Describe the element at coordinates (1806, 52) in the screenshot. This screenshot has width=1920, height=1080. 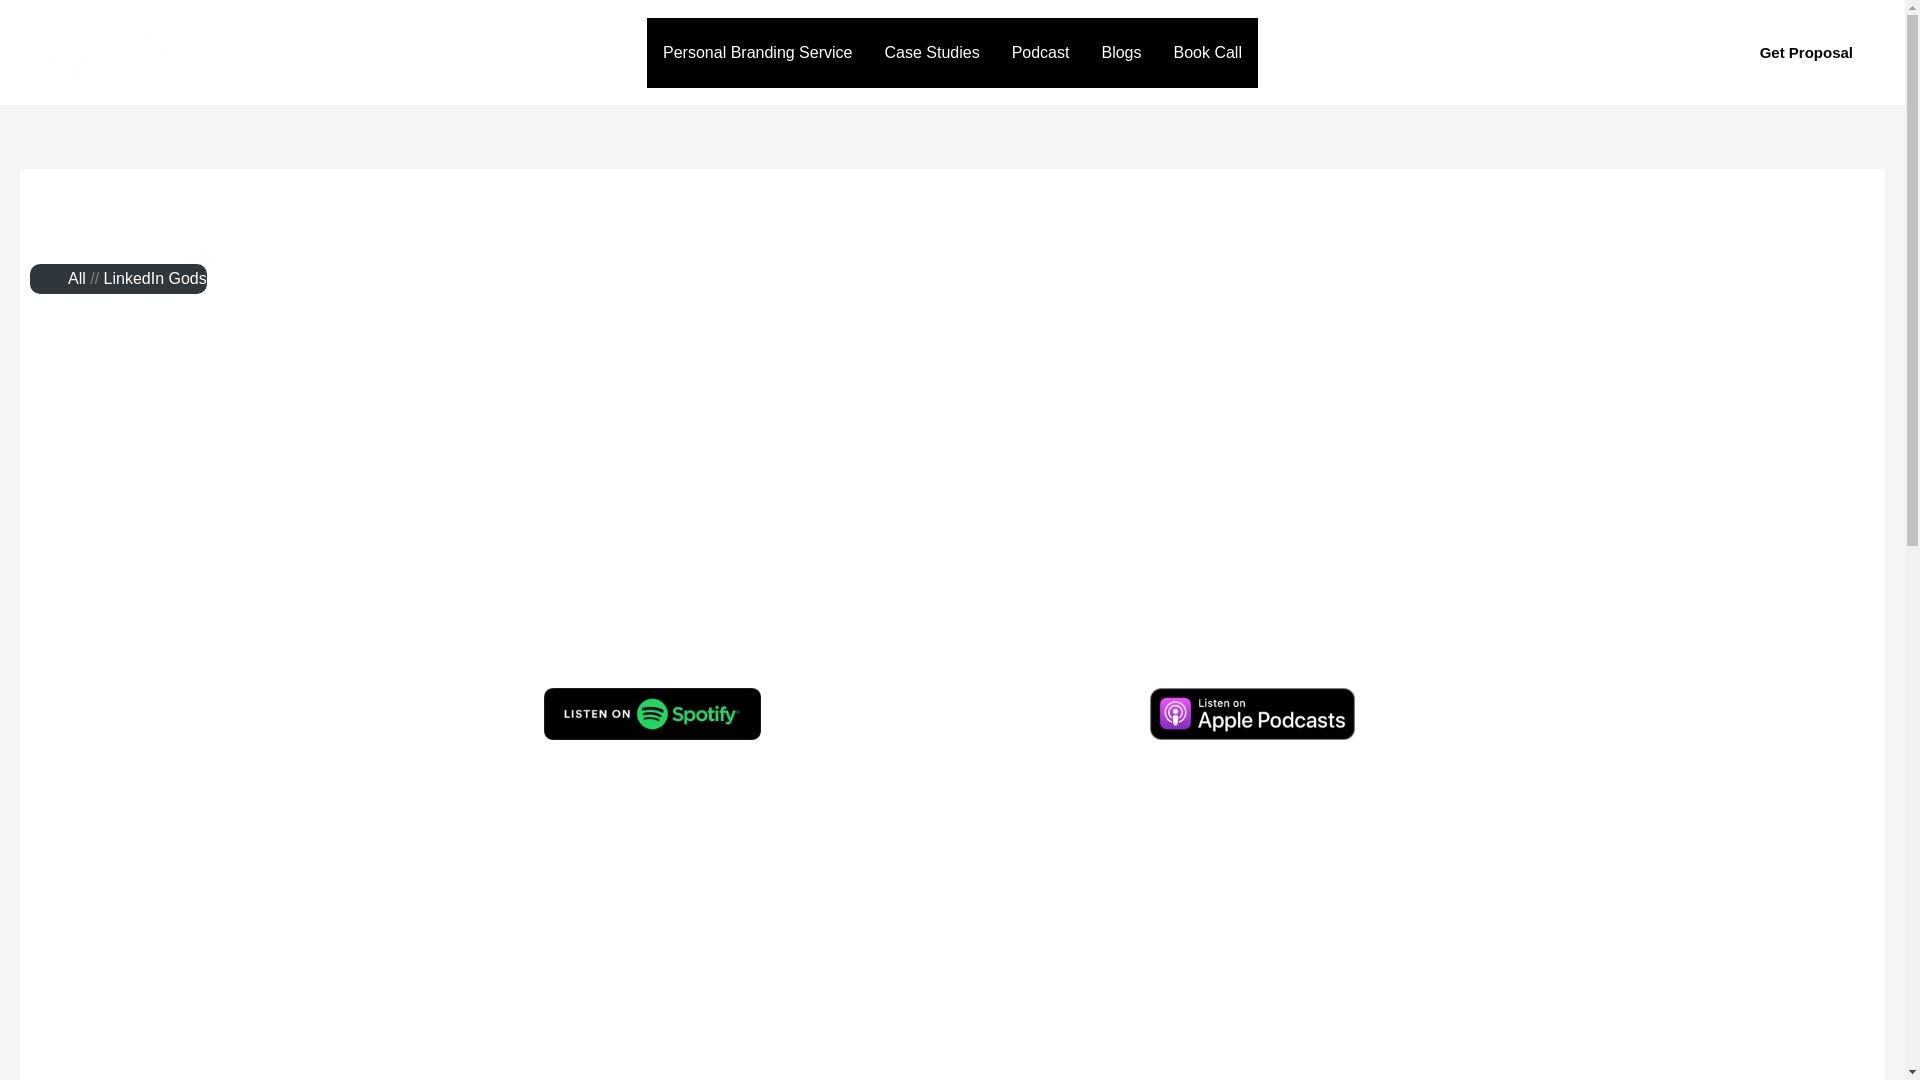
I see `Get Proposal` at that location.